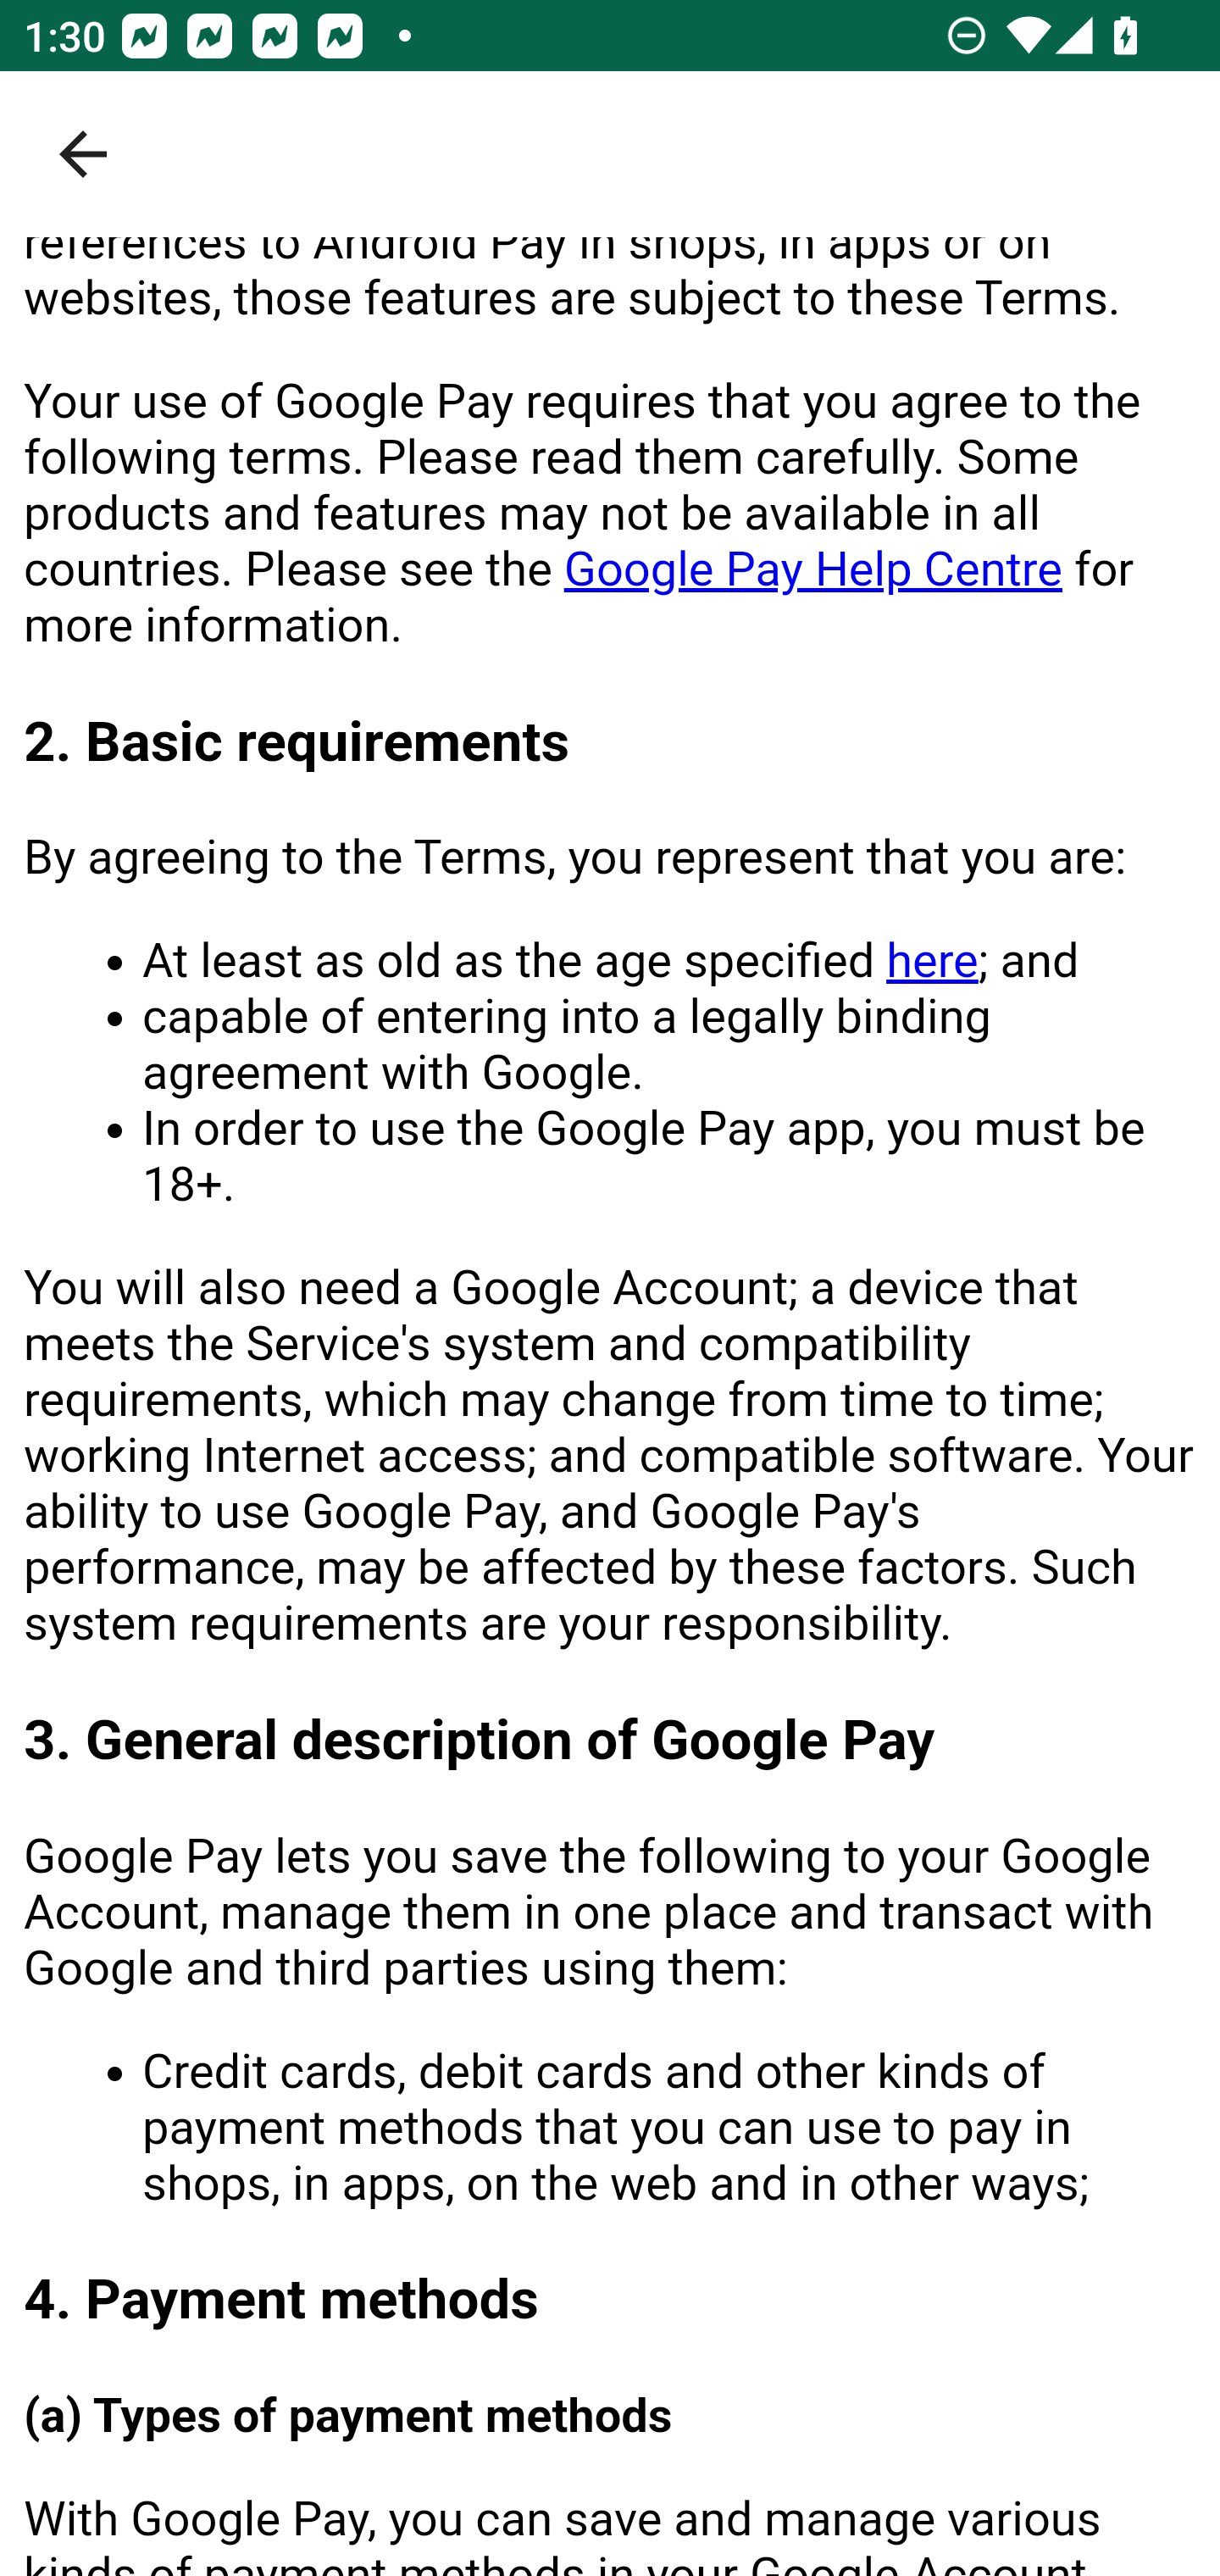  I want to click on here, so click(930, 963).